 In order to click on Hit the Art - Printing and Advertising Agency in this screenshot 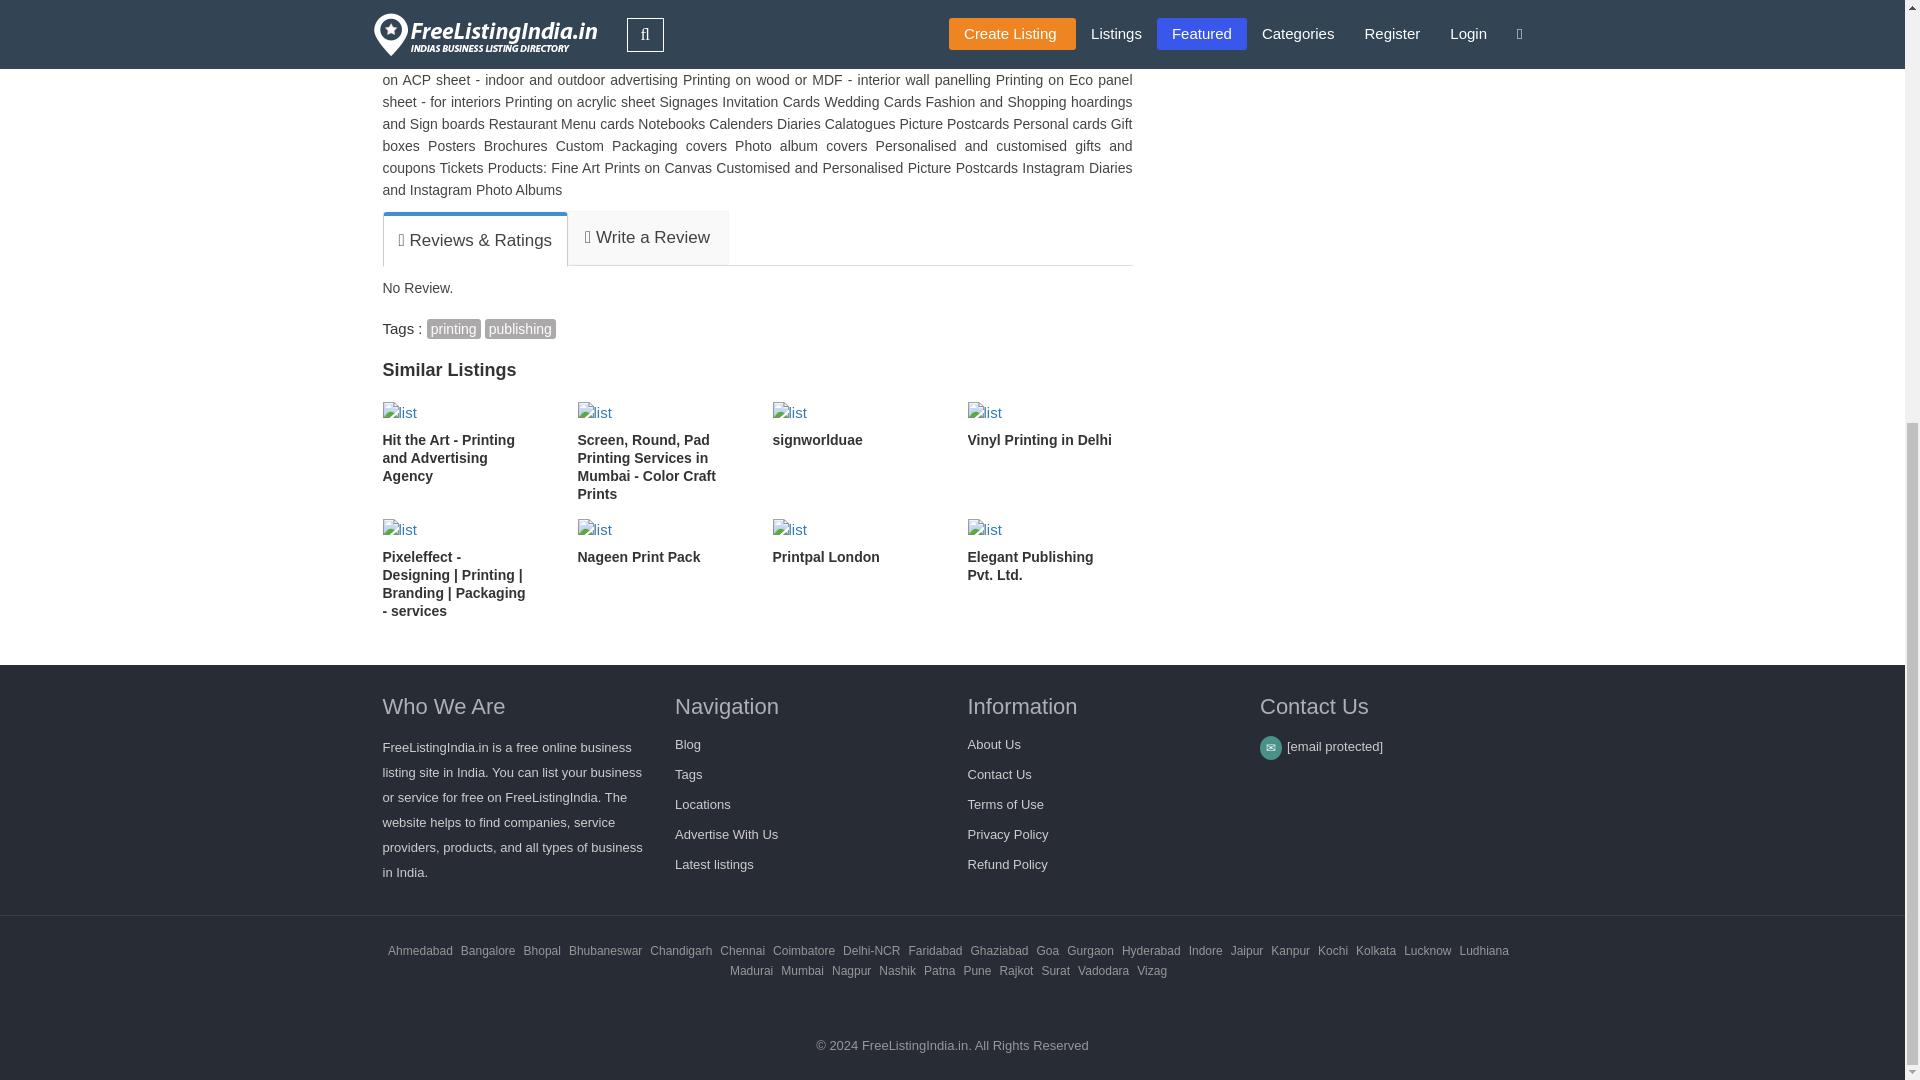, I will do `click(464, 442)`.